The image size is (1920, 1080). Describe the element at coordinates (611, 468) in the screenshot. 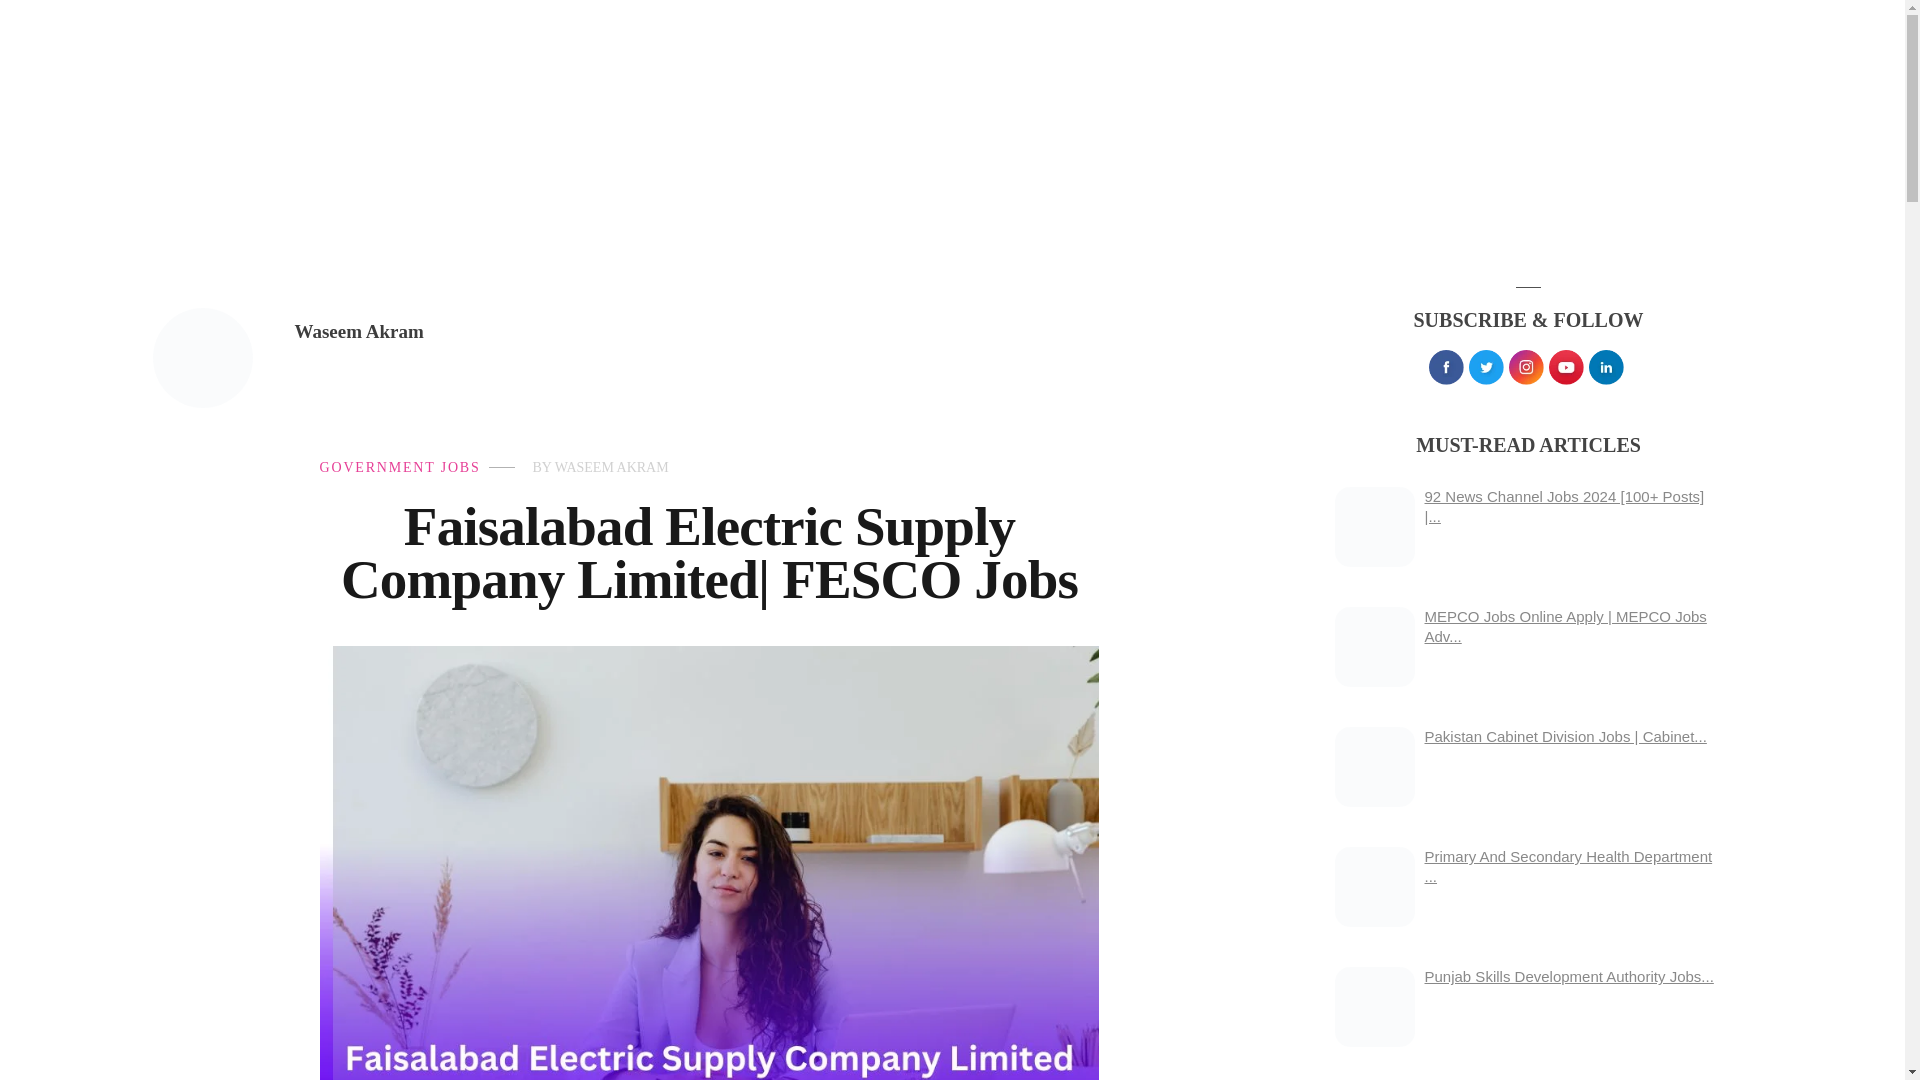

I see `View all posts by Waseem Akram` at that location.